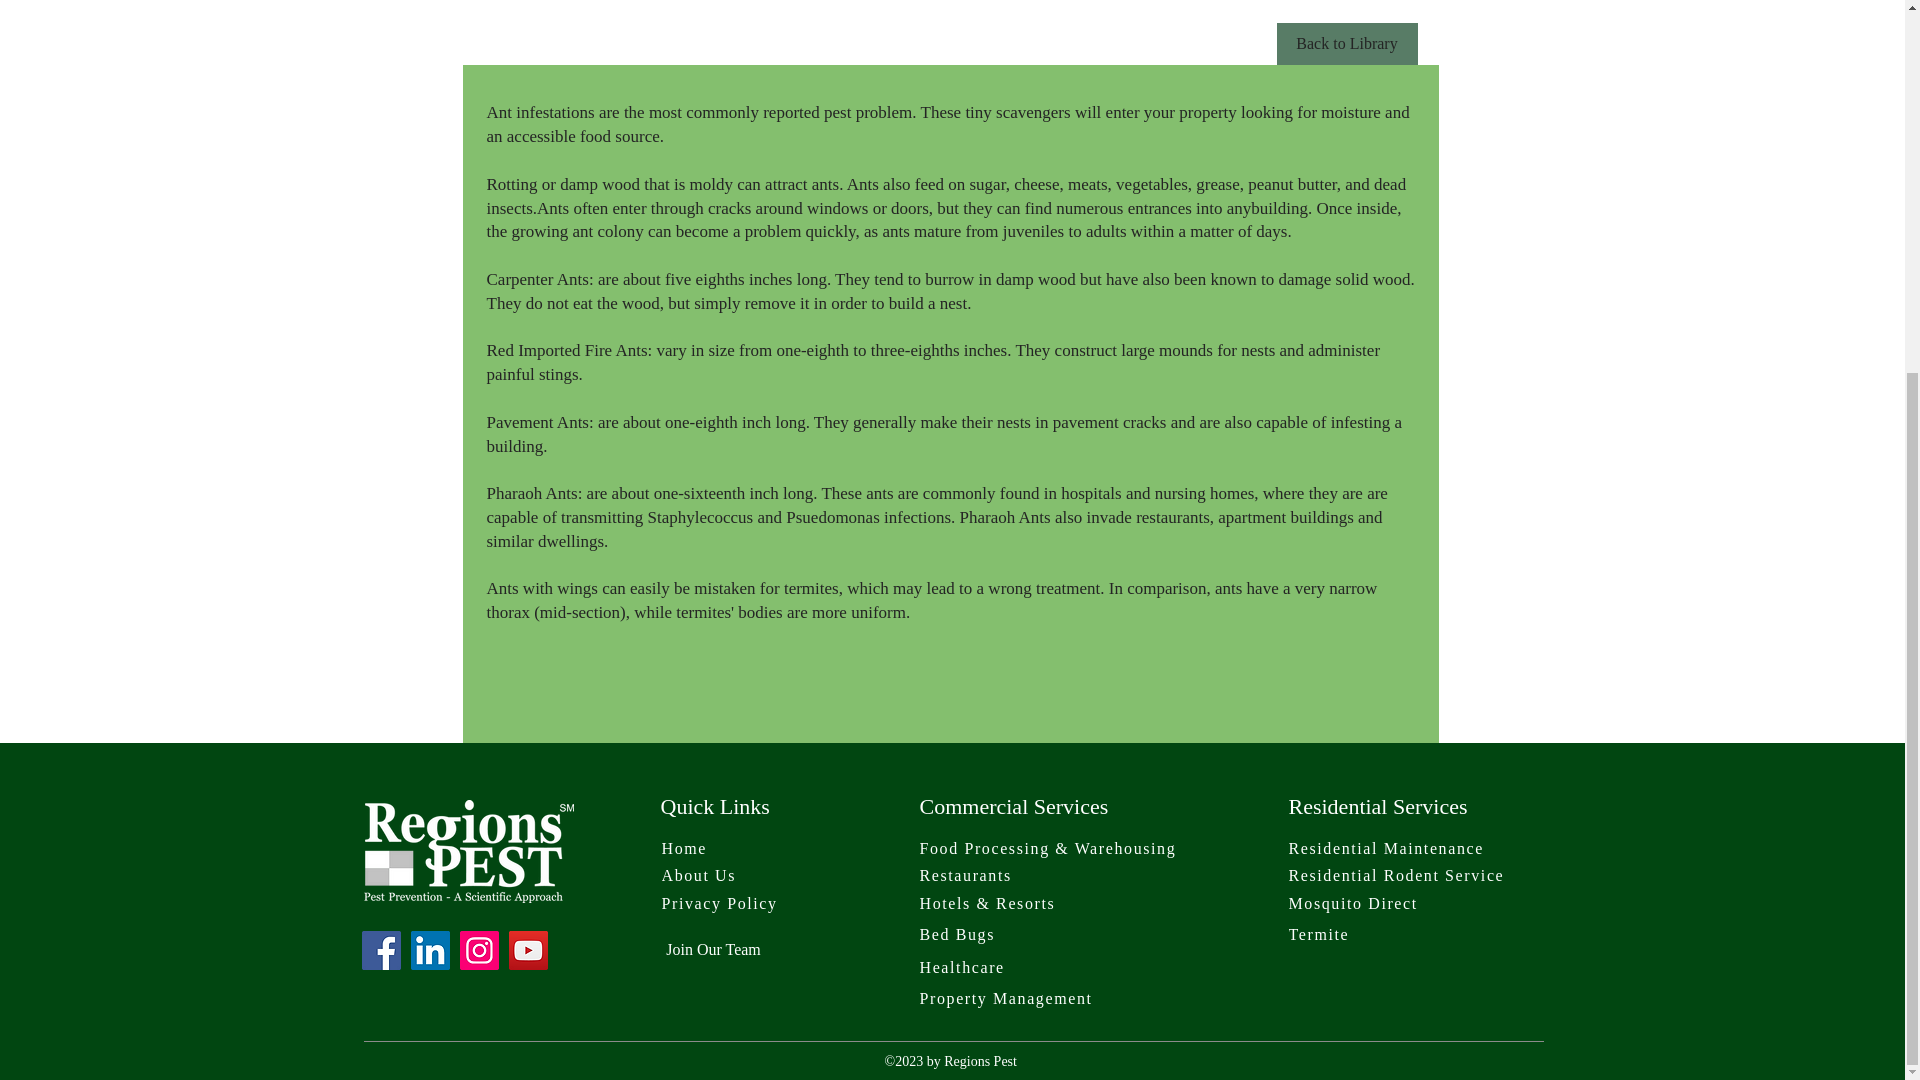 The height and width of the screenshot is (1080, 1920). What do you see at coordinates (991, 935) in the screenshot?
I see `Bed Bugs` at bounding box center [991, 935].